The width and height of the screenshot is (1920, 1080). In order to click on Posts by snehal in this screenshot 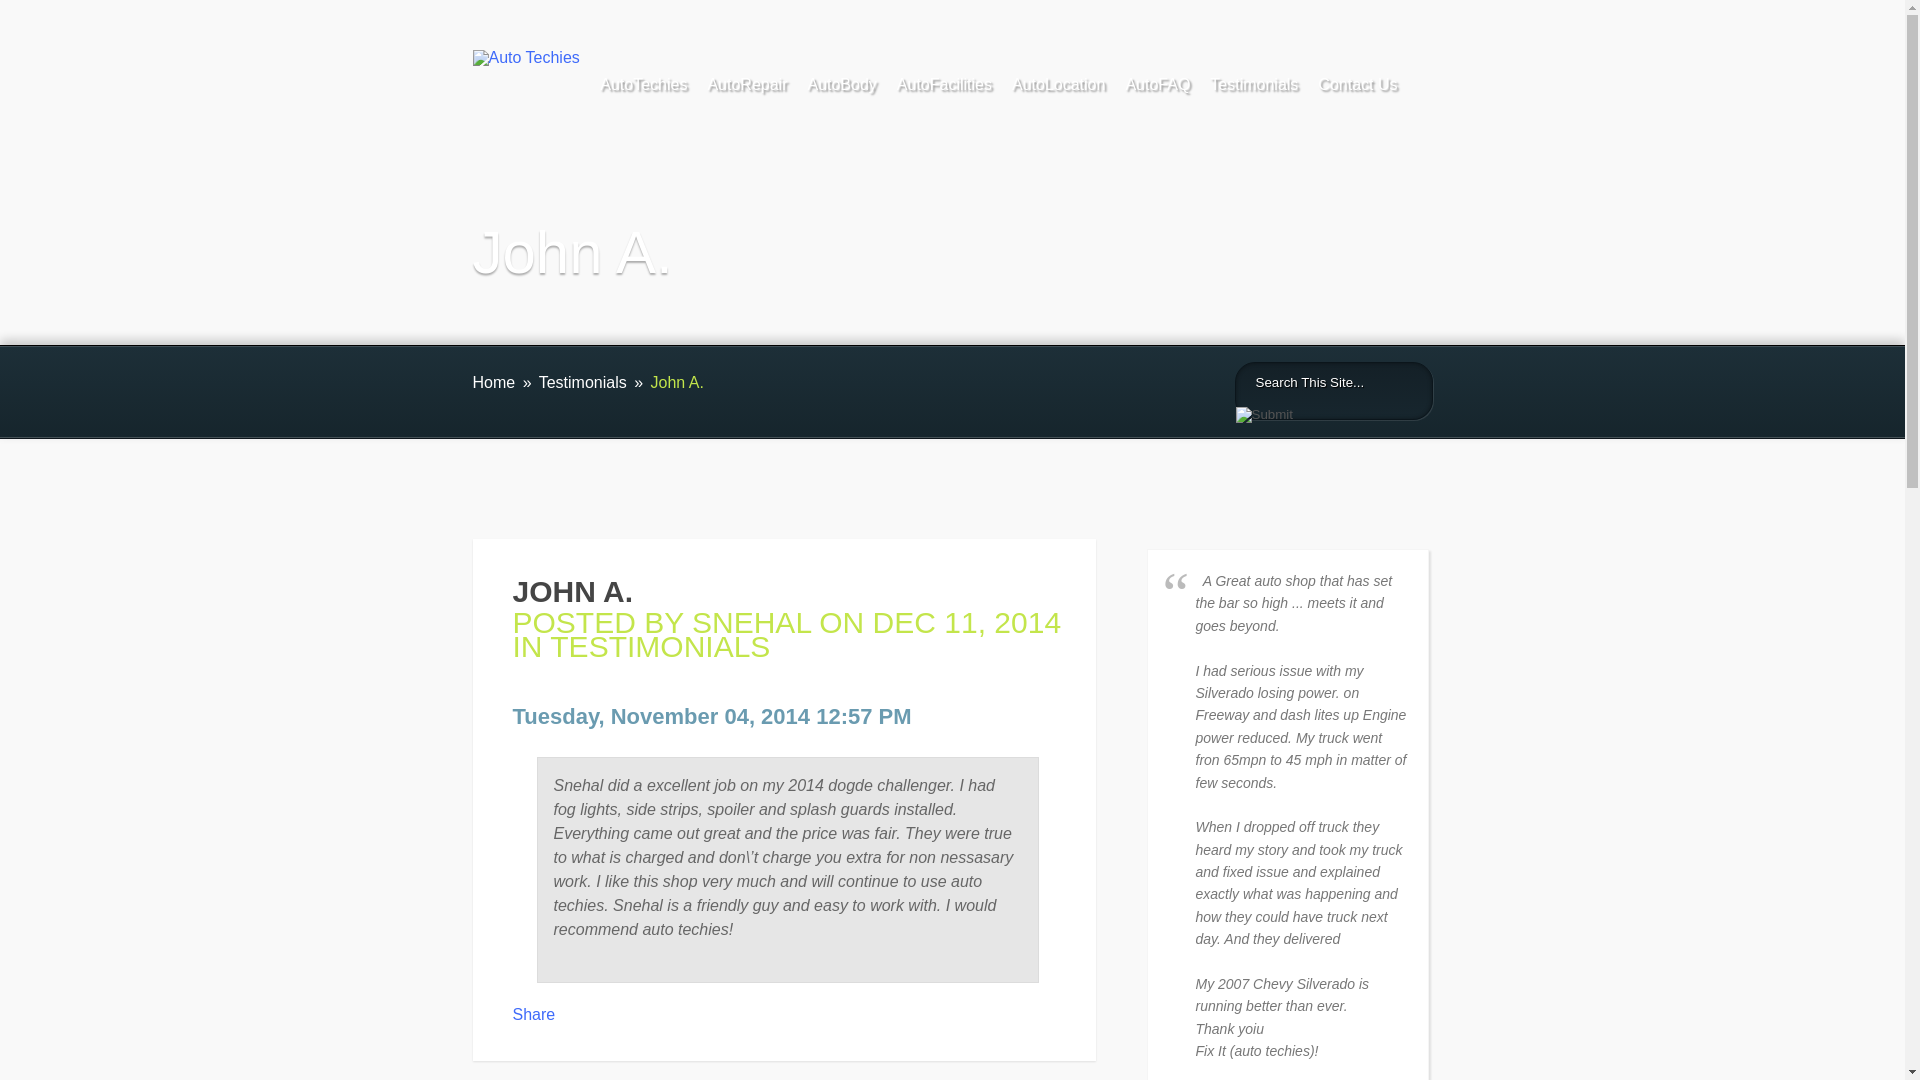, I will do `click(750, 622)`.